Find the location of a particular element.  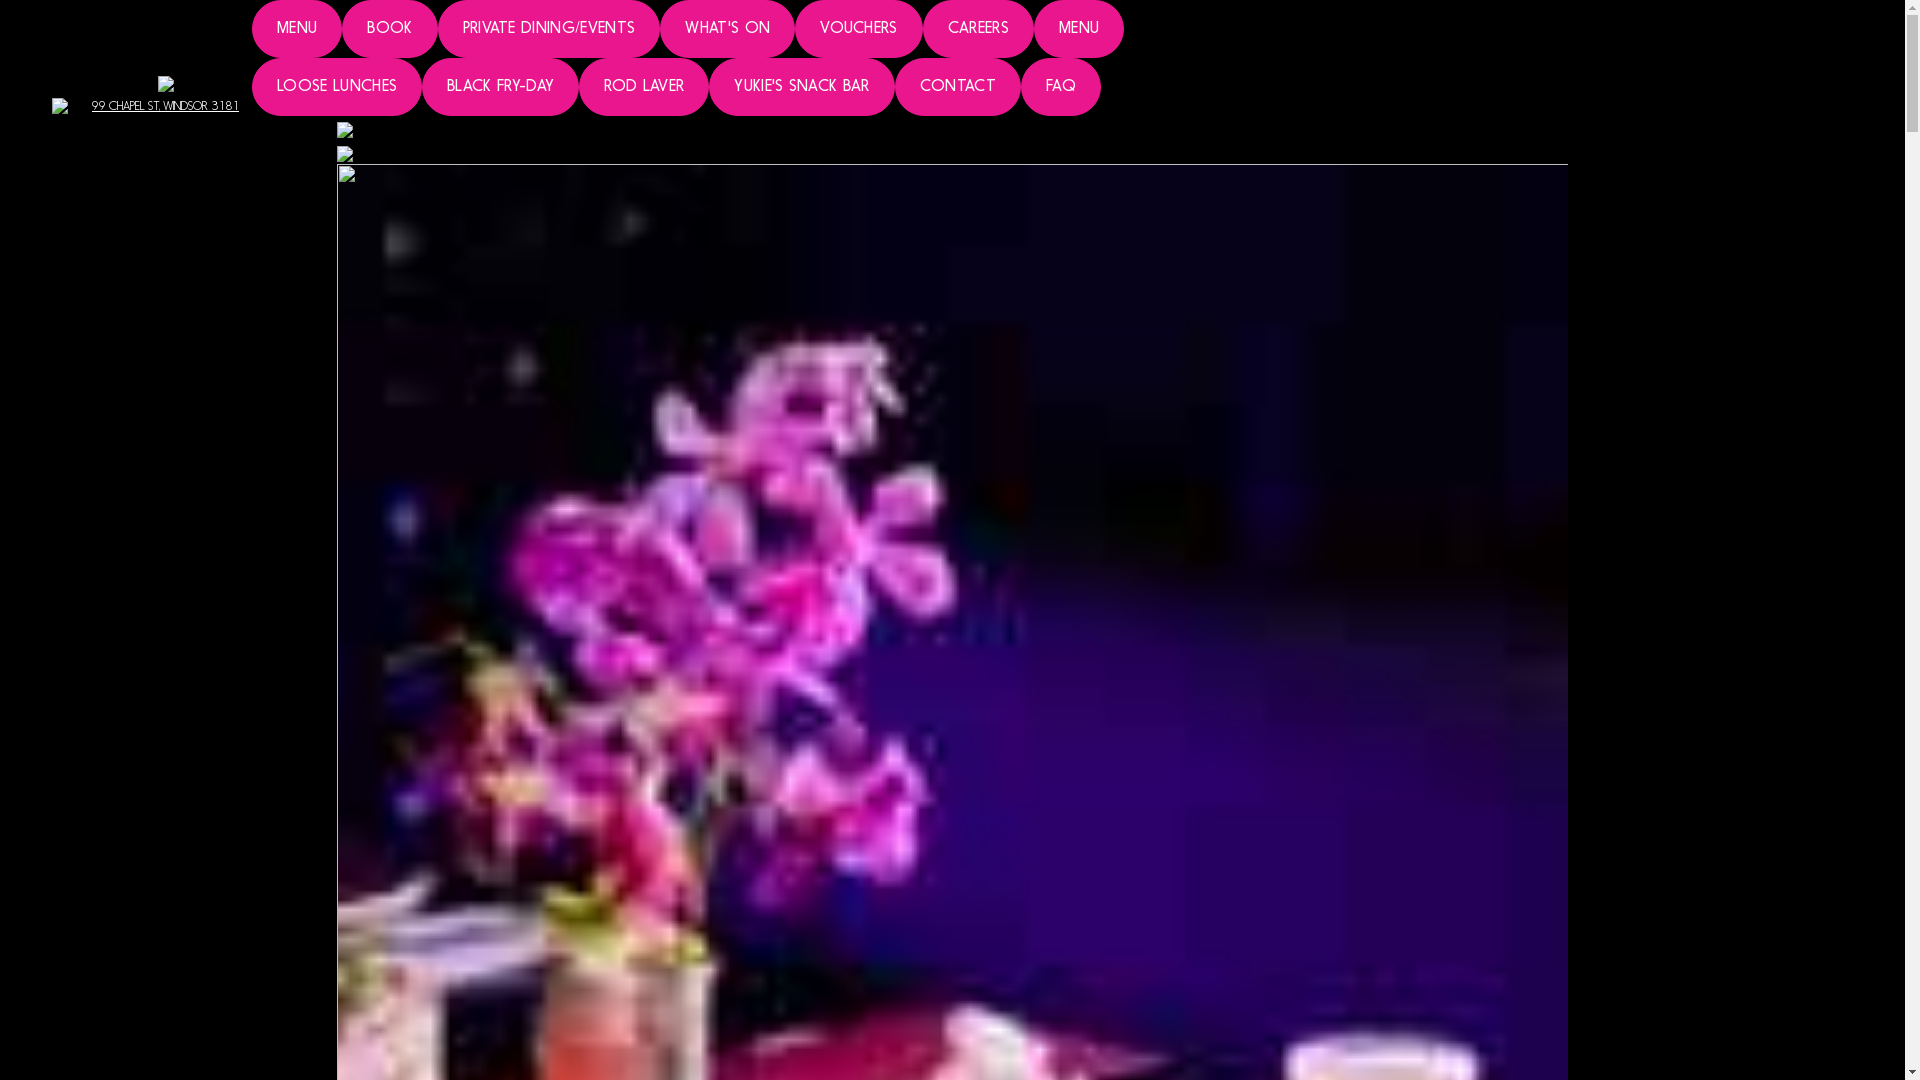

ROD LAVER is located at coordinates (644, 87).